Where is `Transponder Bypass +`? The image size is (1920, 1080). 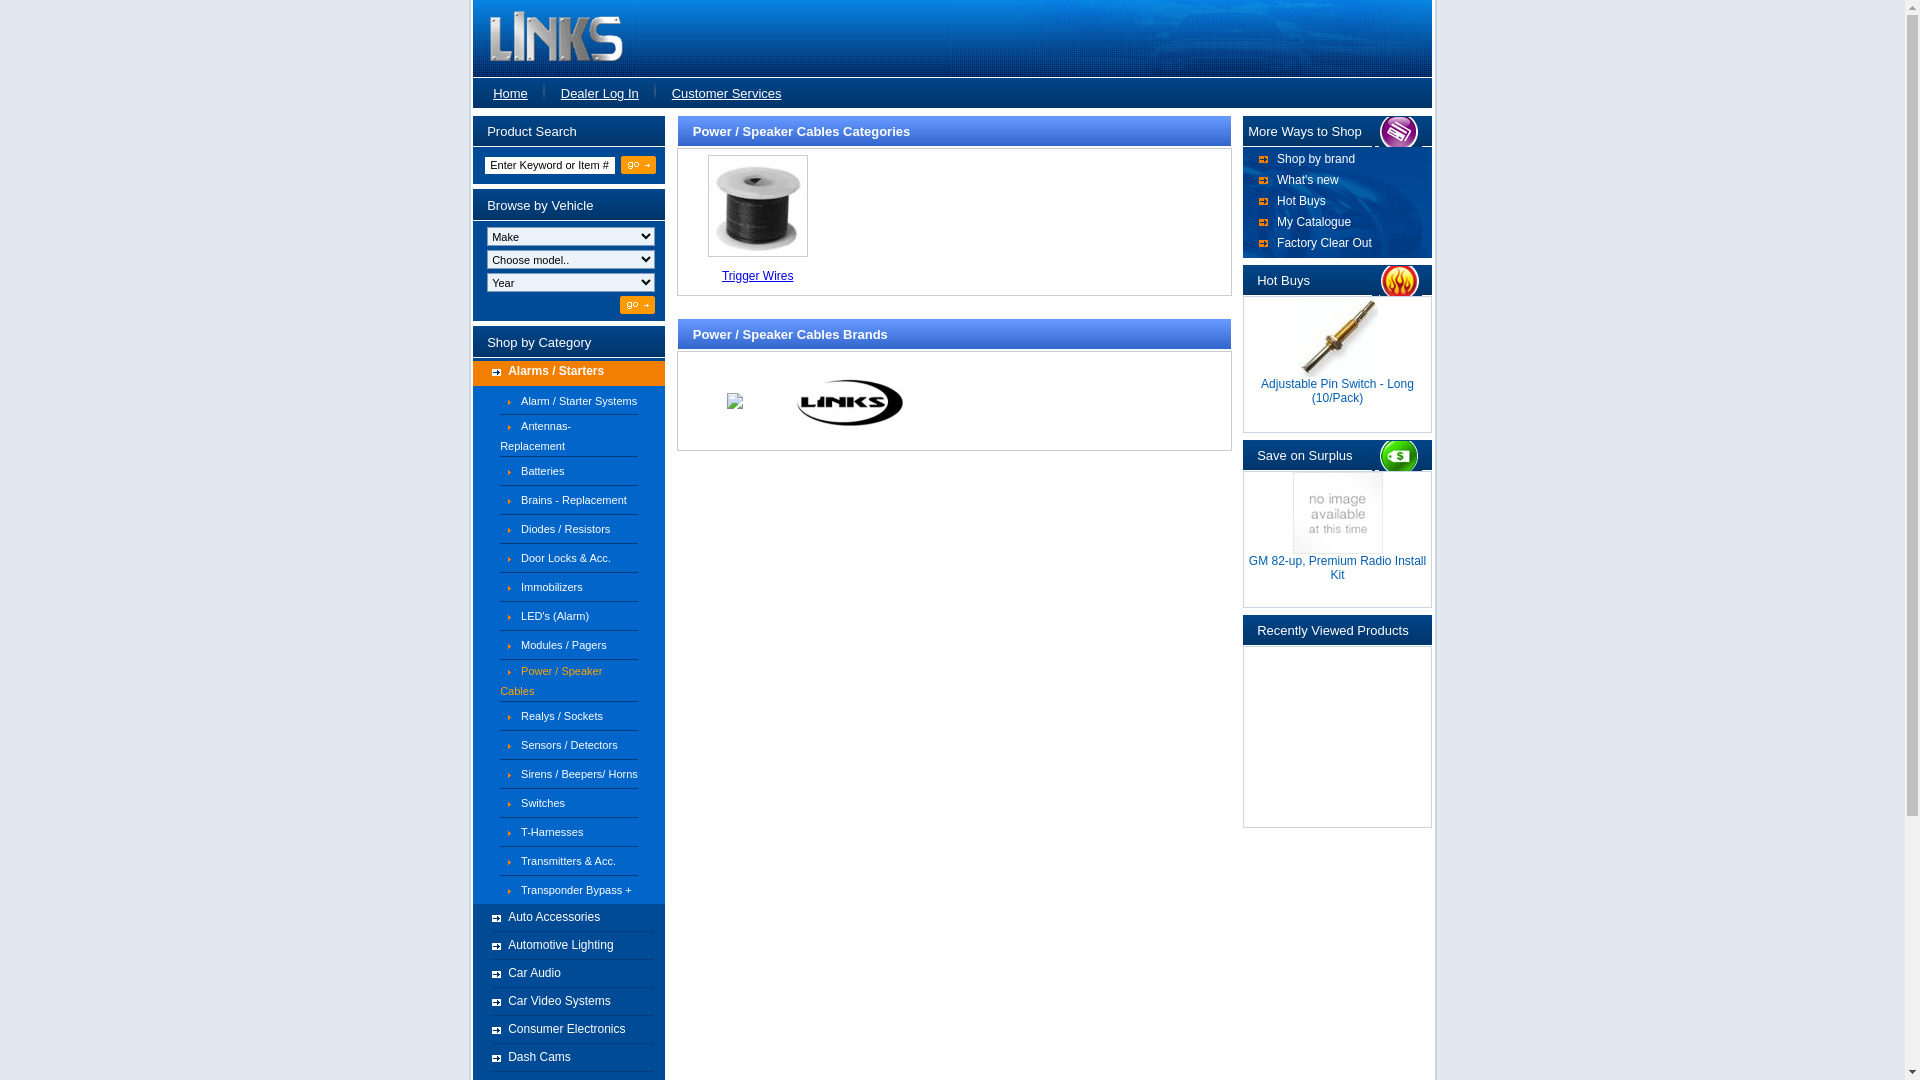 Transponder Bypass + is located at coordinates (576, 890).